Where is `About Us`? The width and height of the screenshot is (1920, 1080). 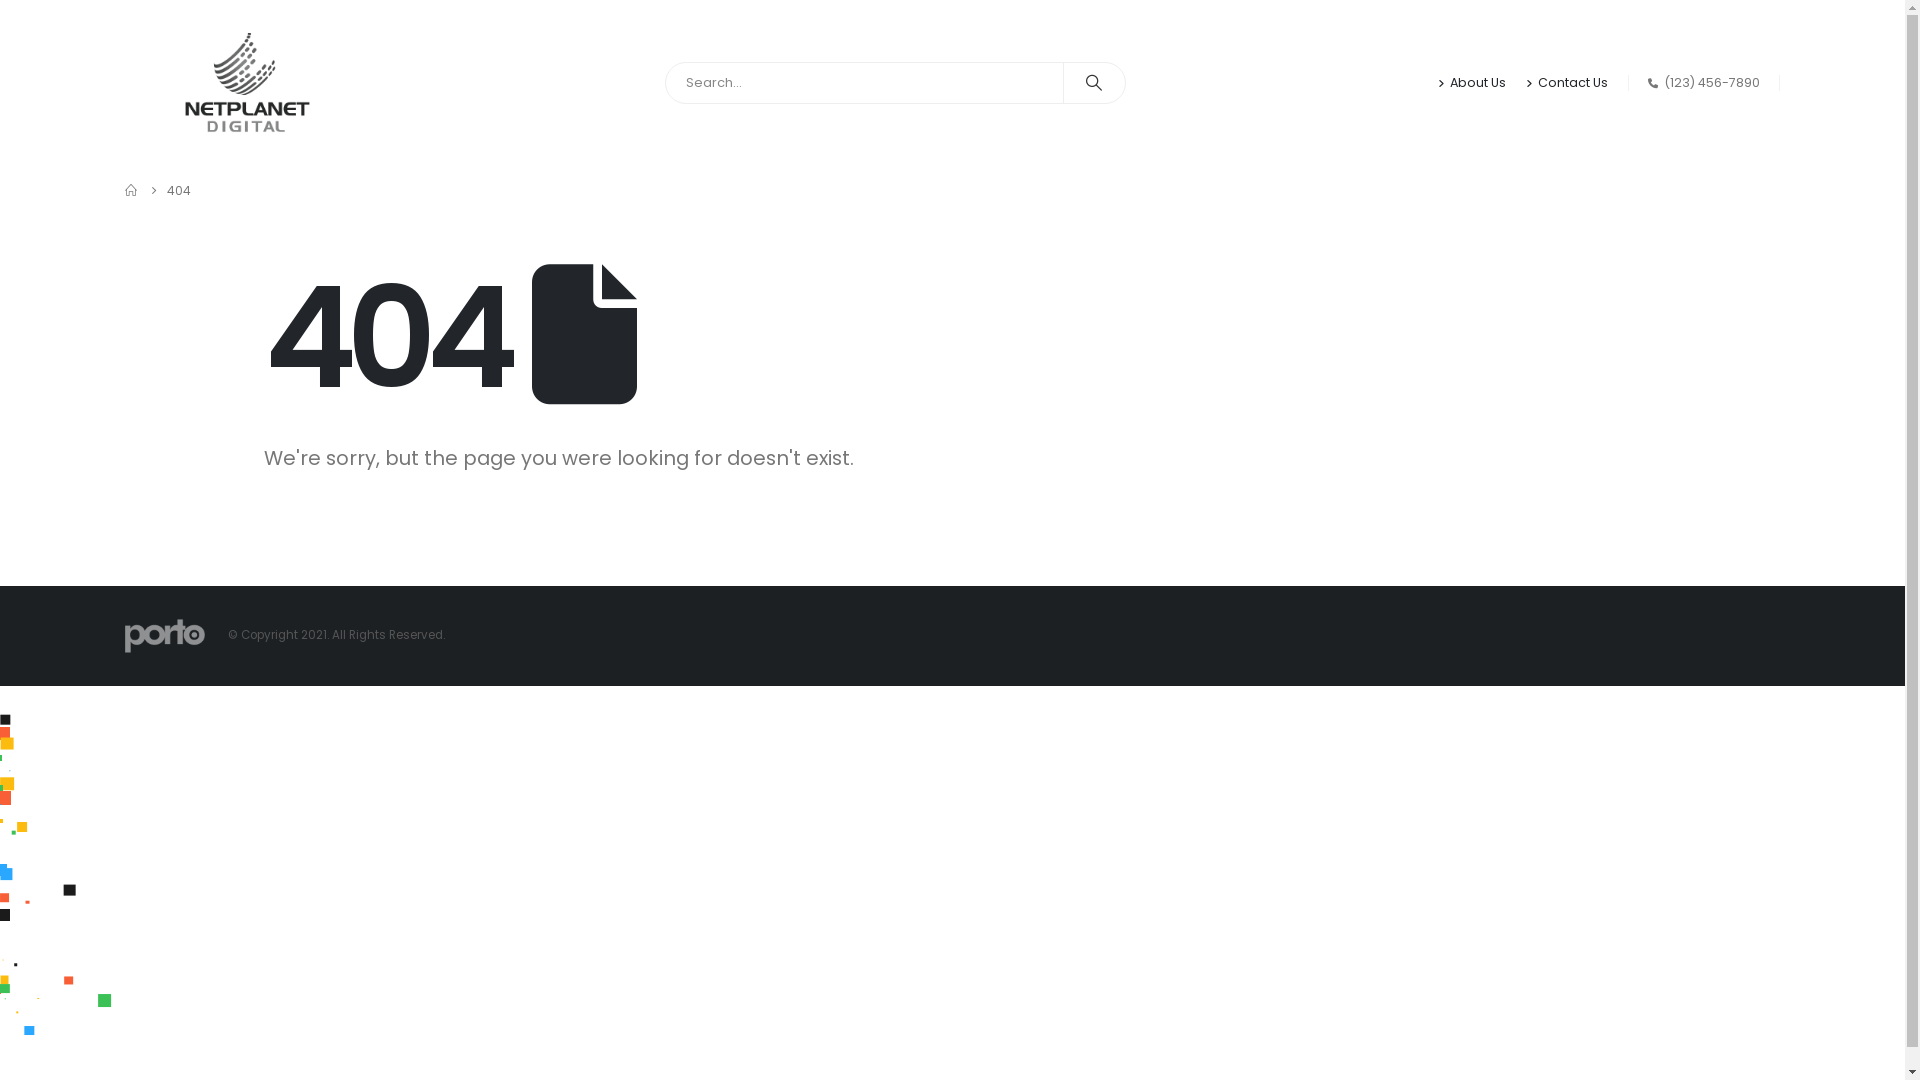 About Us is located at coordinates (1485, 82).